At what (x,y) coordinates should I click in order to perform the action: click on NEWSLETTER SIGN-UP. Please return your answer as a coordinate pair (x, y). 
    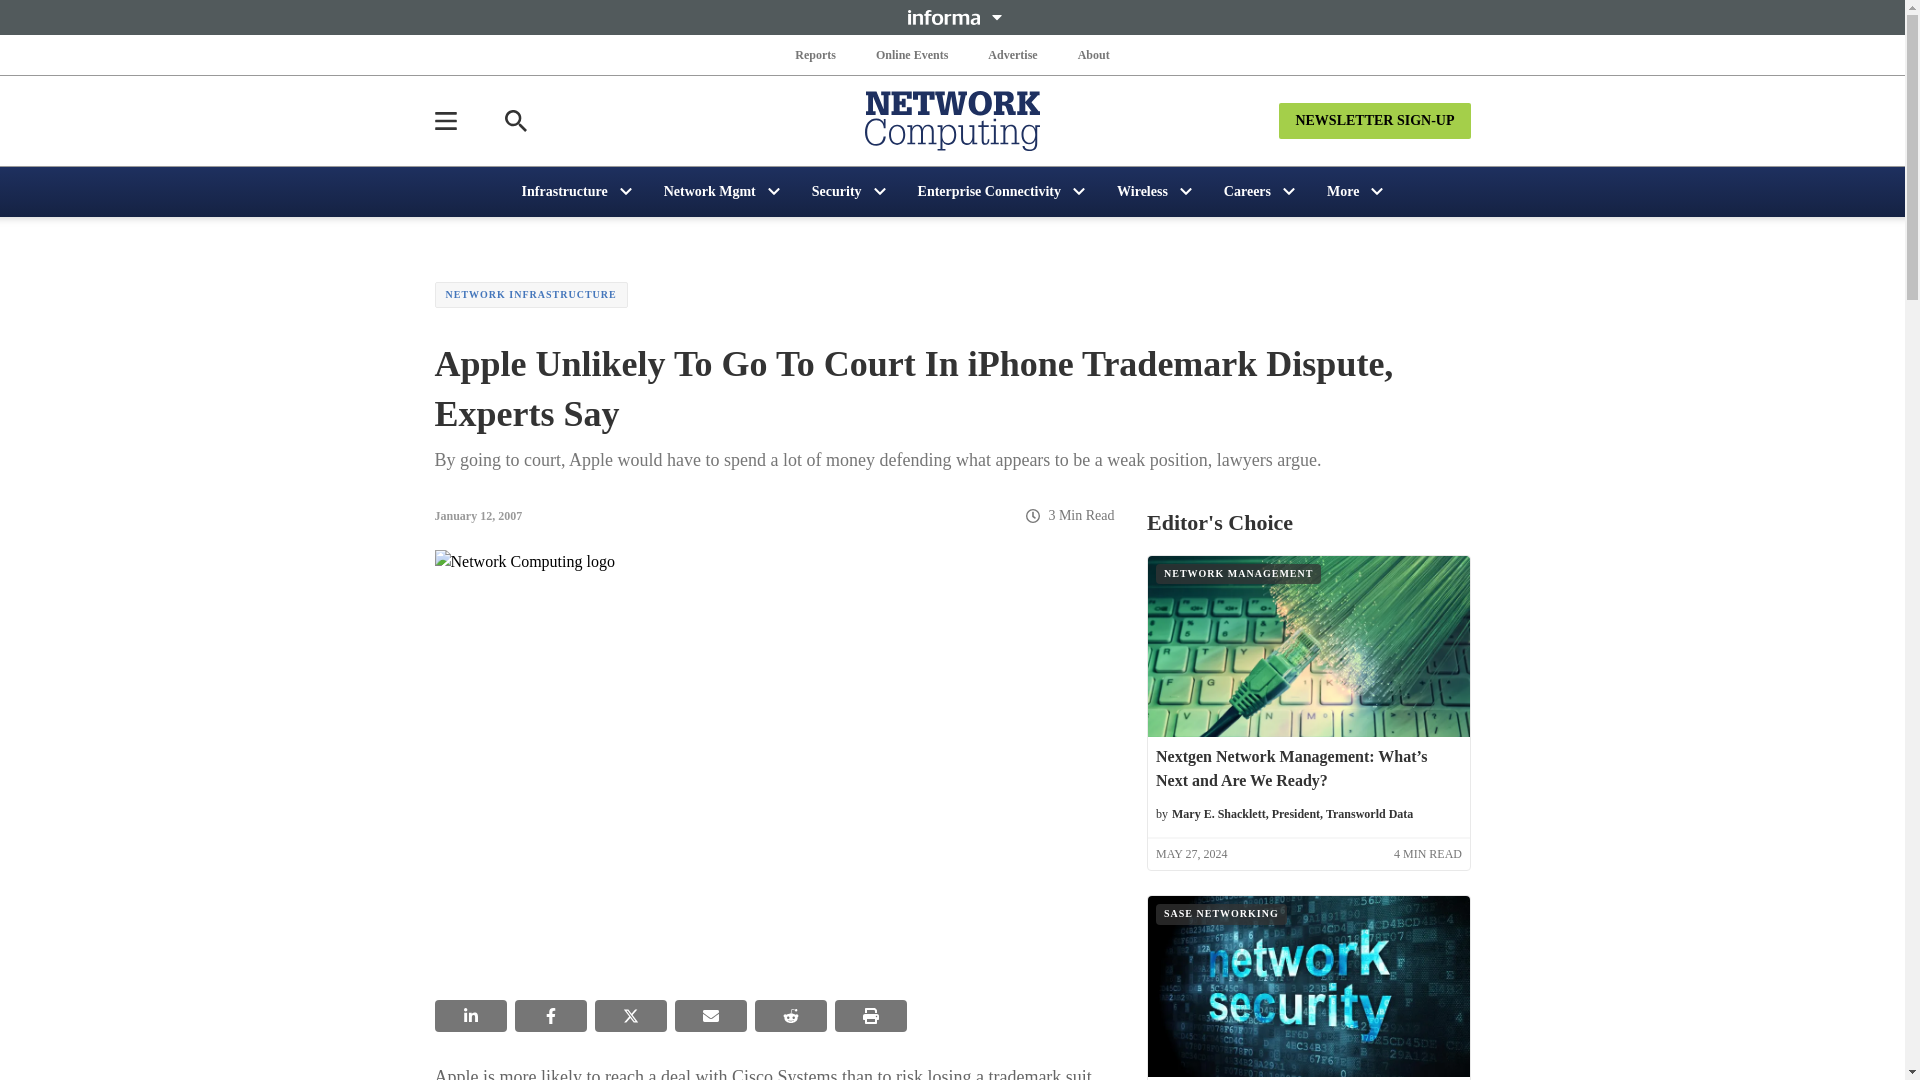
    Looking at the image, I should click on (1374, 120).